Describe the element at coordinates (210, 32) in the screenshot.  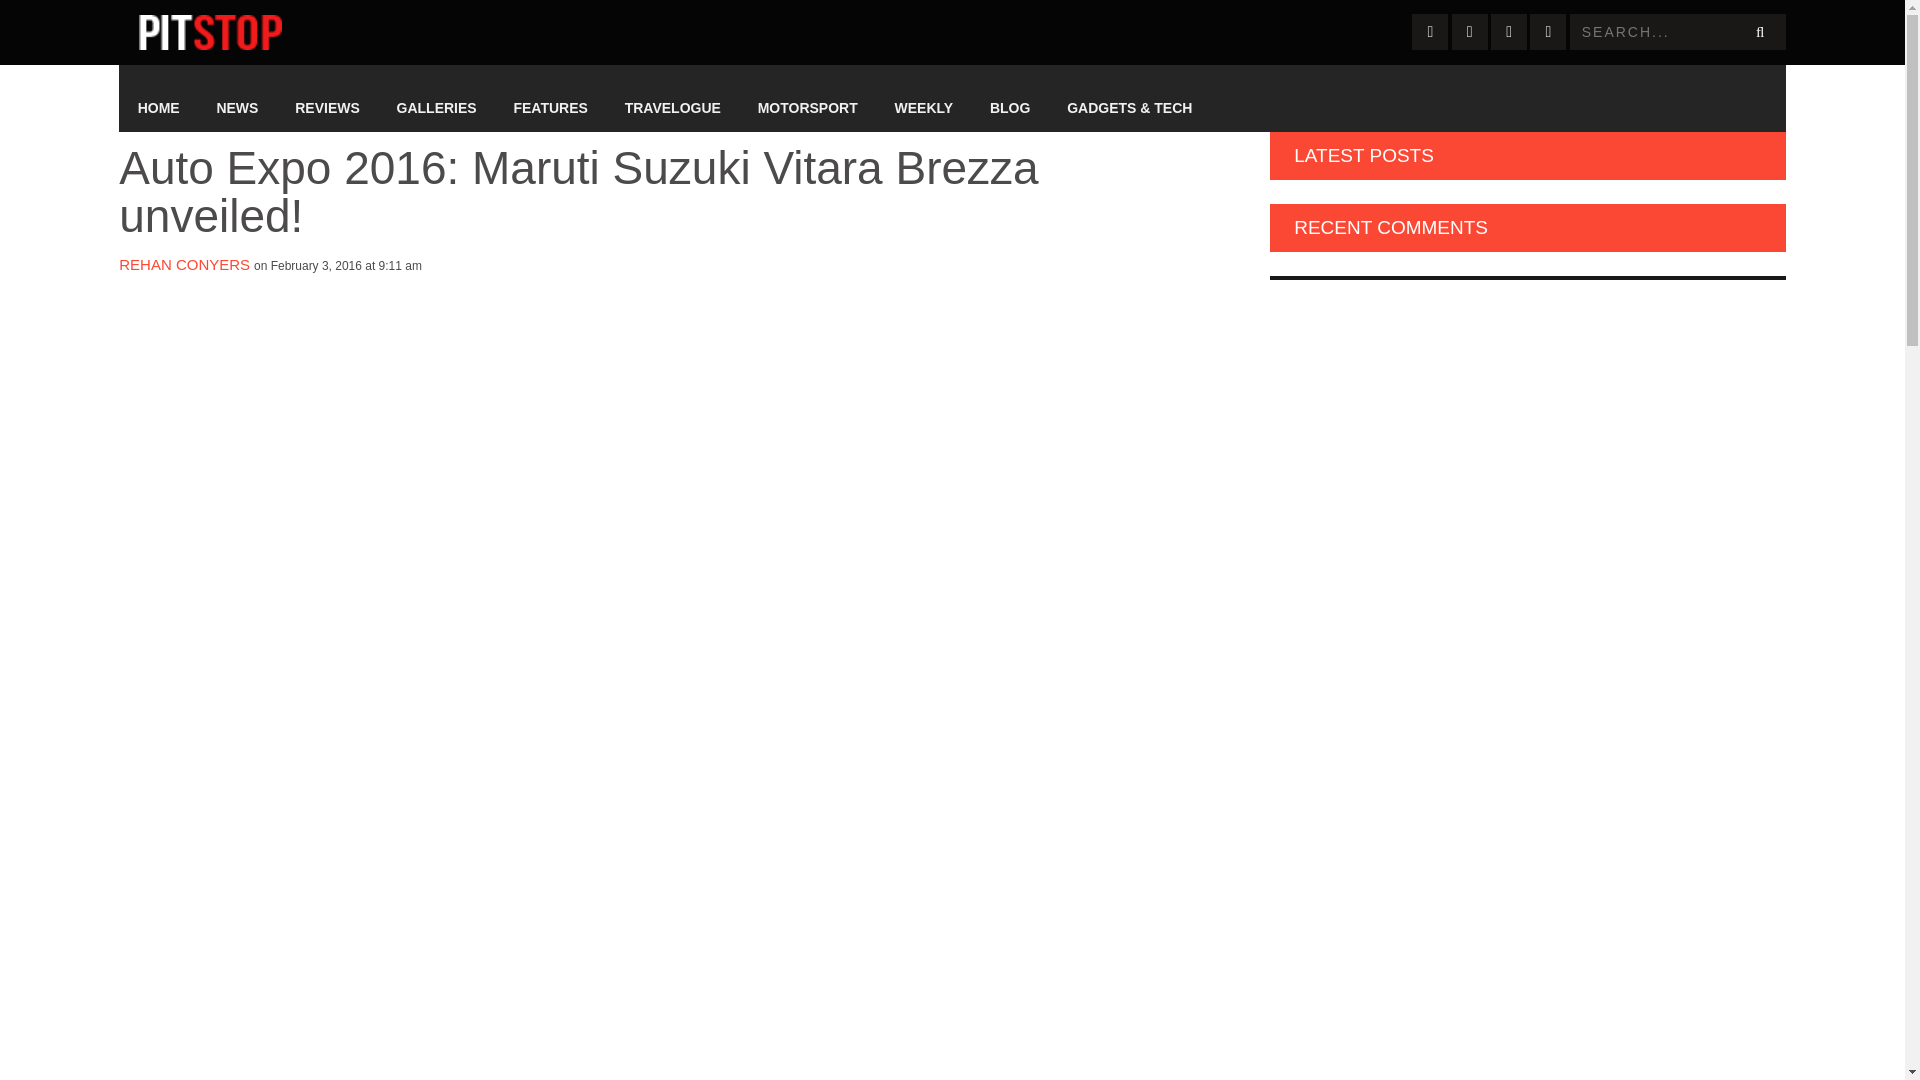
I see `Pitstop` at that location.